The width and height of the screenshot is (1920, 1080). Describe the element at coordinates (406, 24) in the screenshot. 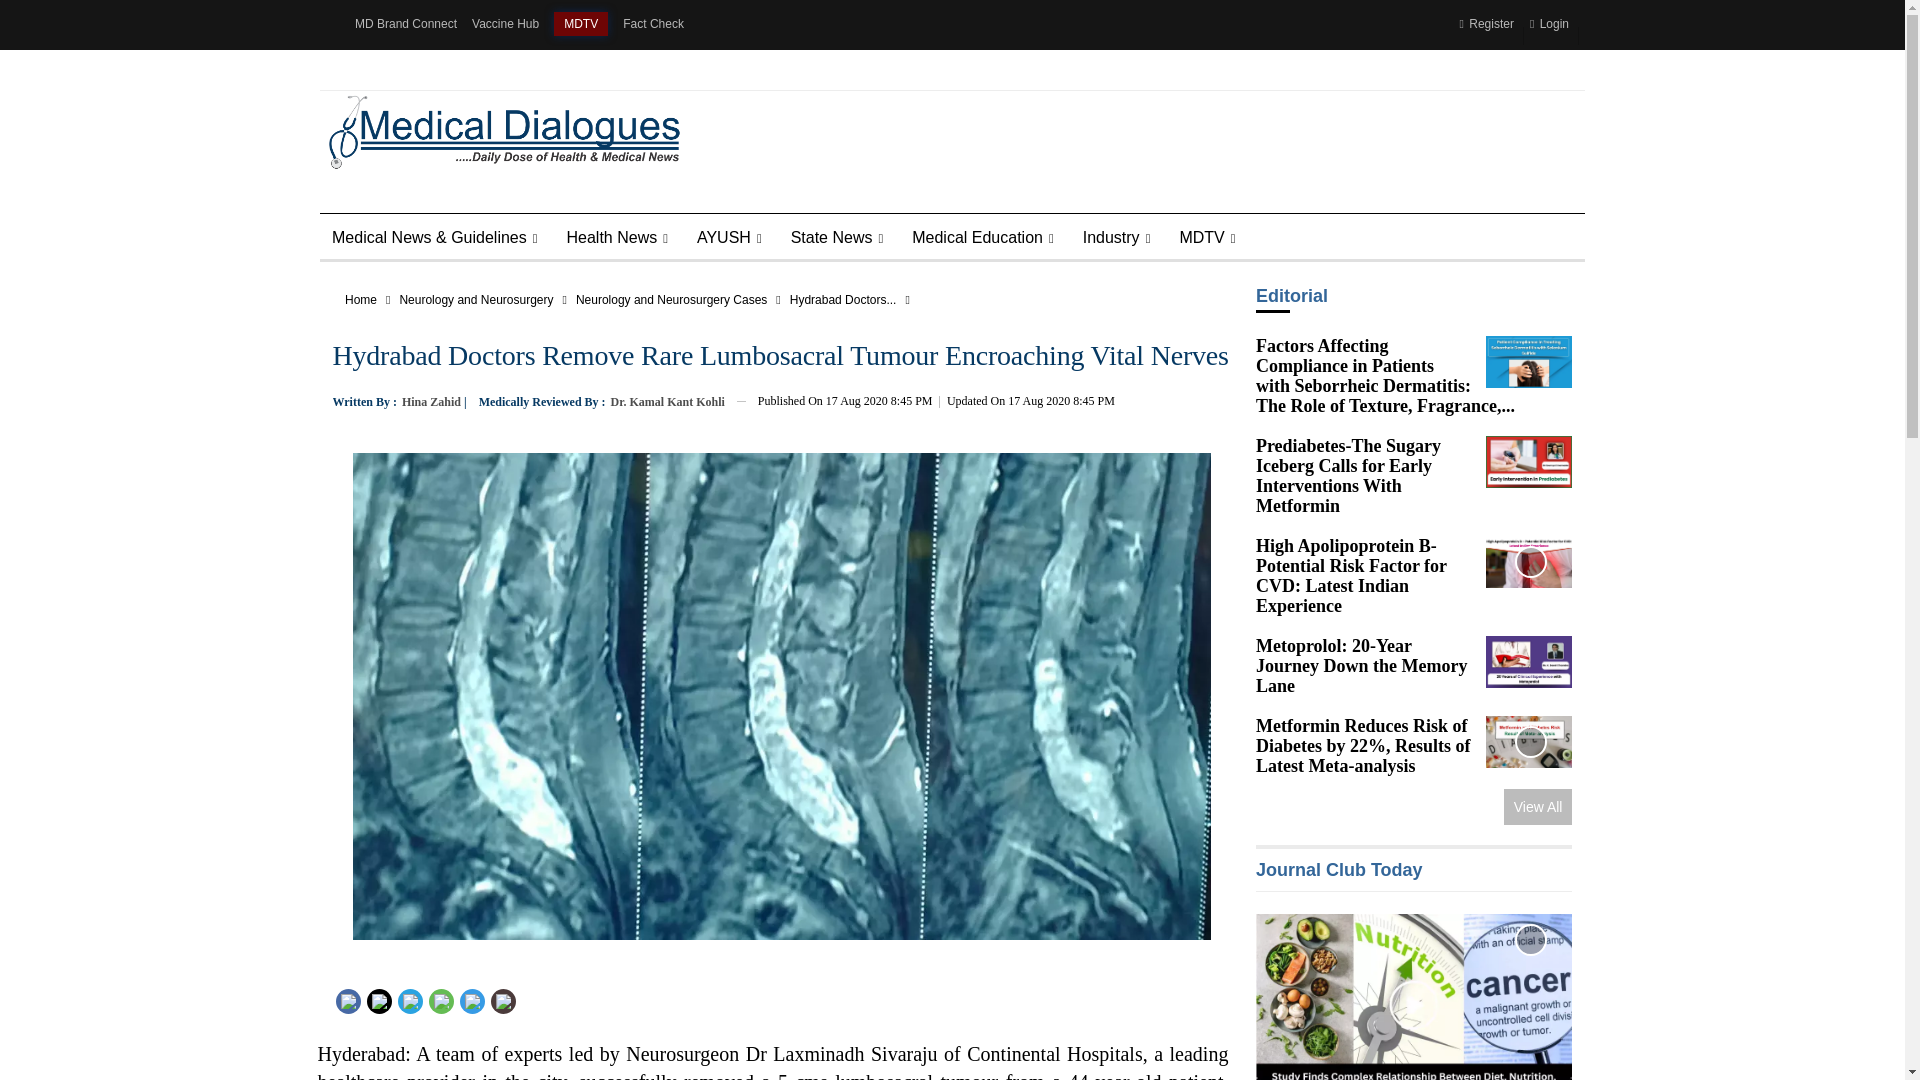

I see `MD Brand Connect` at that location.